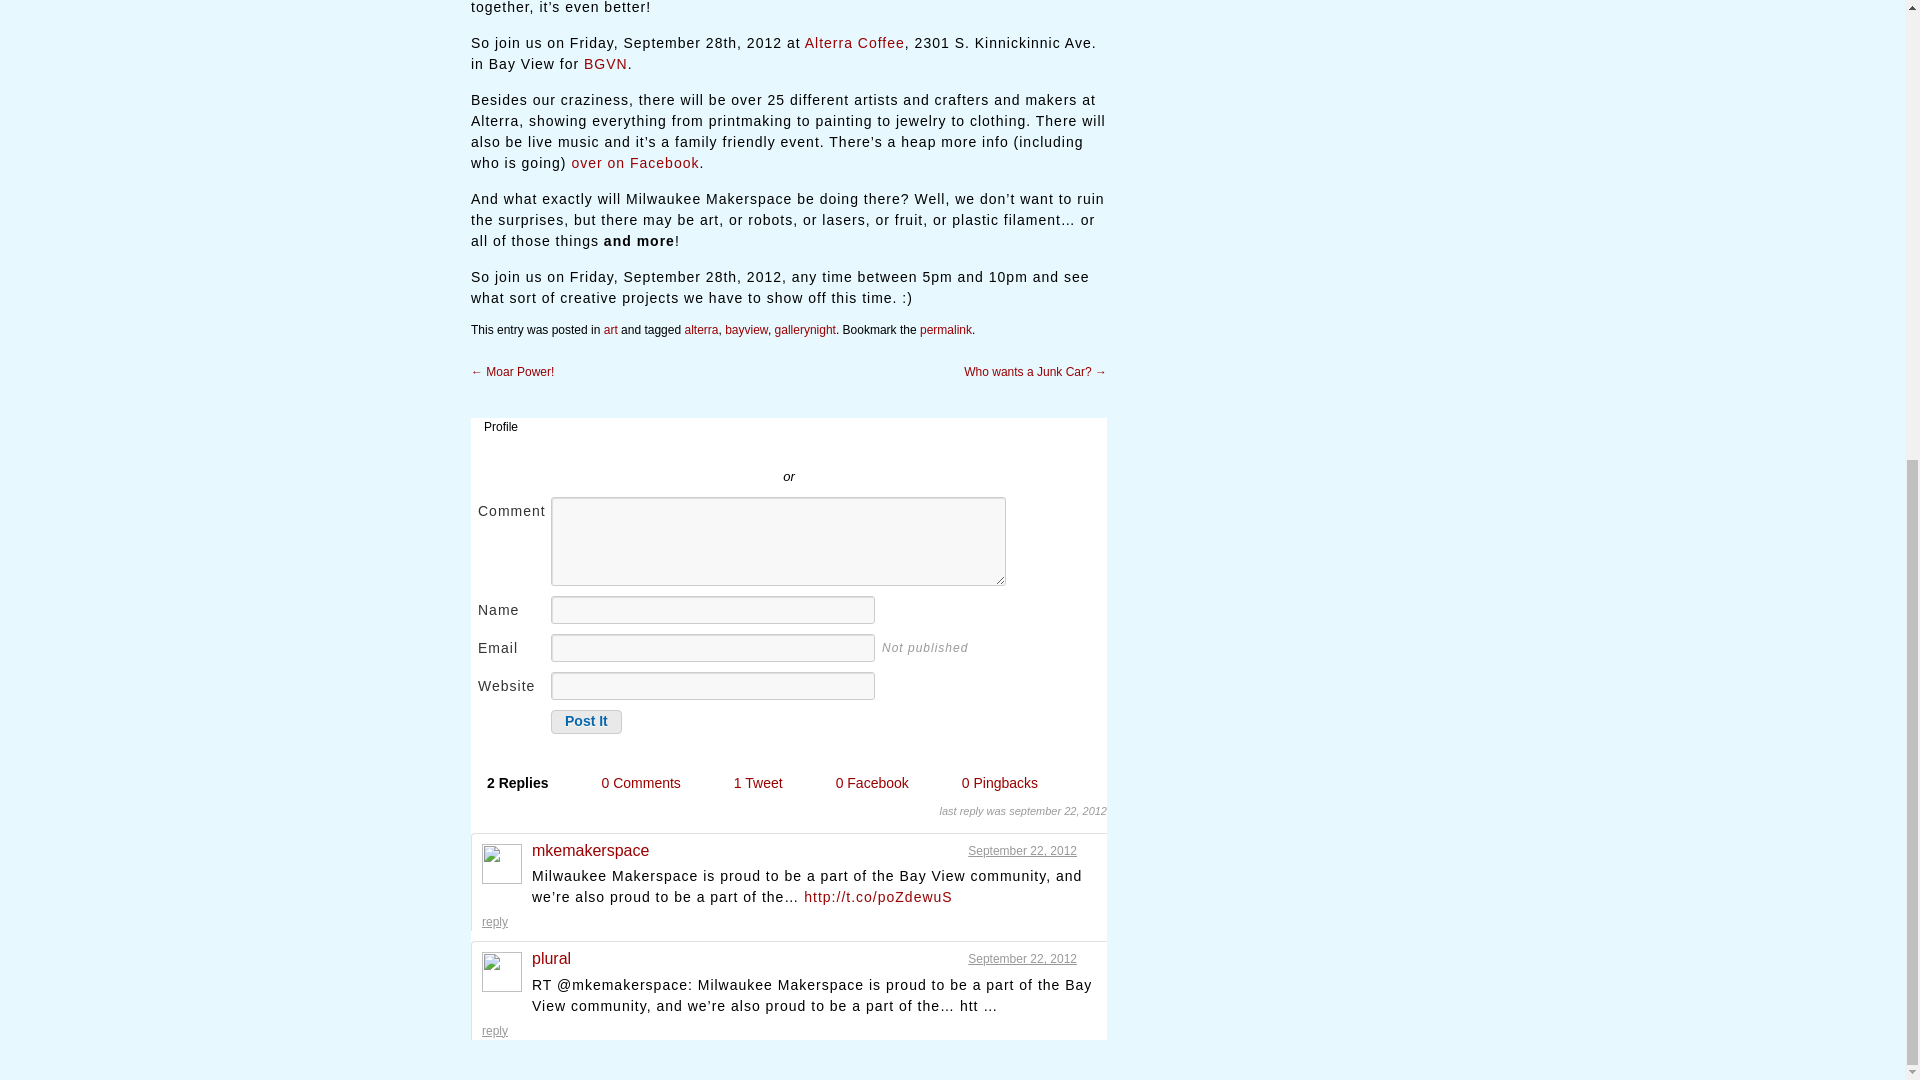 This screenshot has width=1920, height=1080. What do you see at coordinates (854, 42) in the screenshot?
I see `Alterra Coffee` at bounding box center [854, 42].